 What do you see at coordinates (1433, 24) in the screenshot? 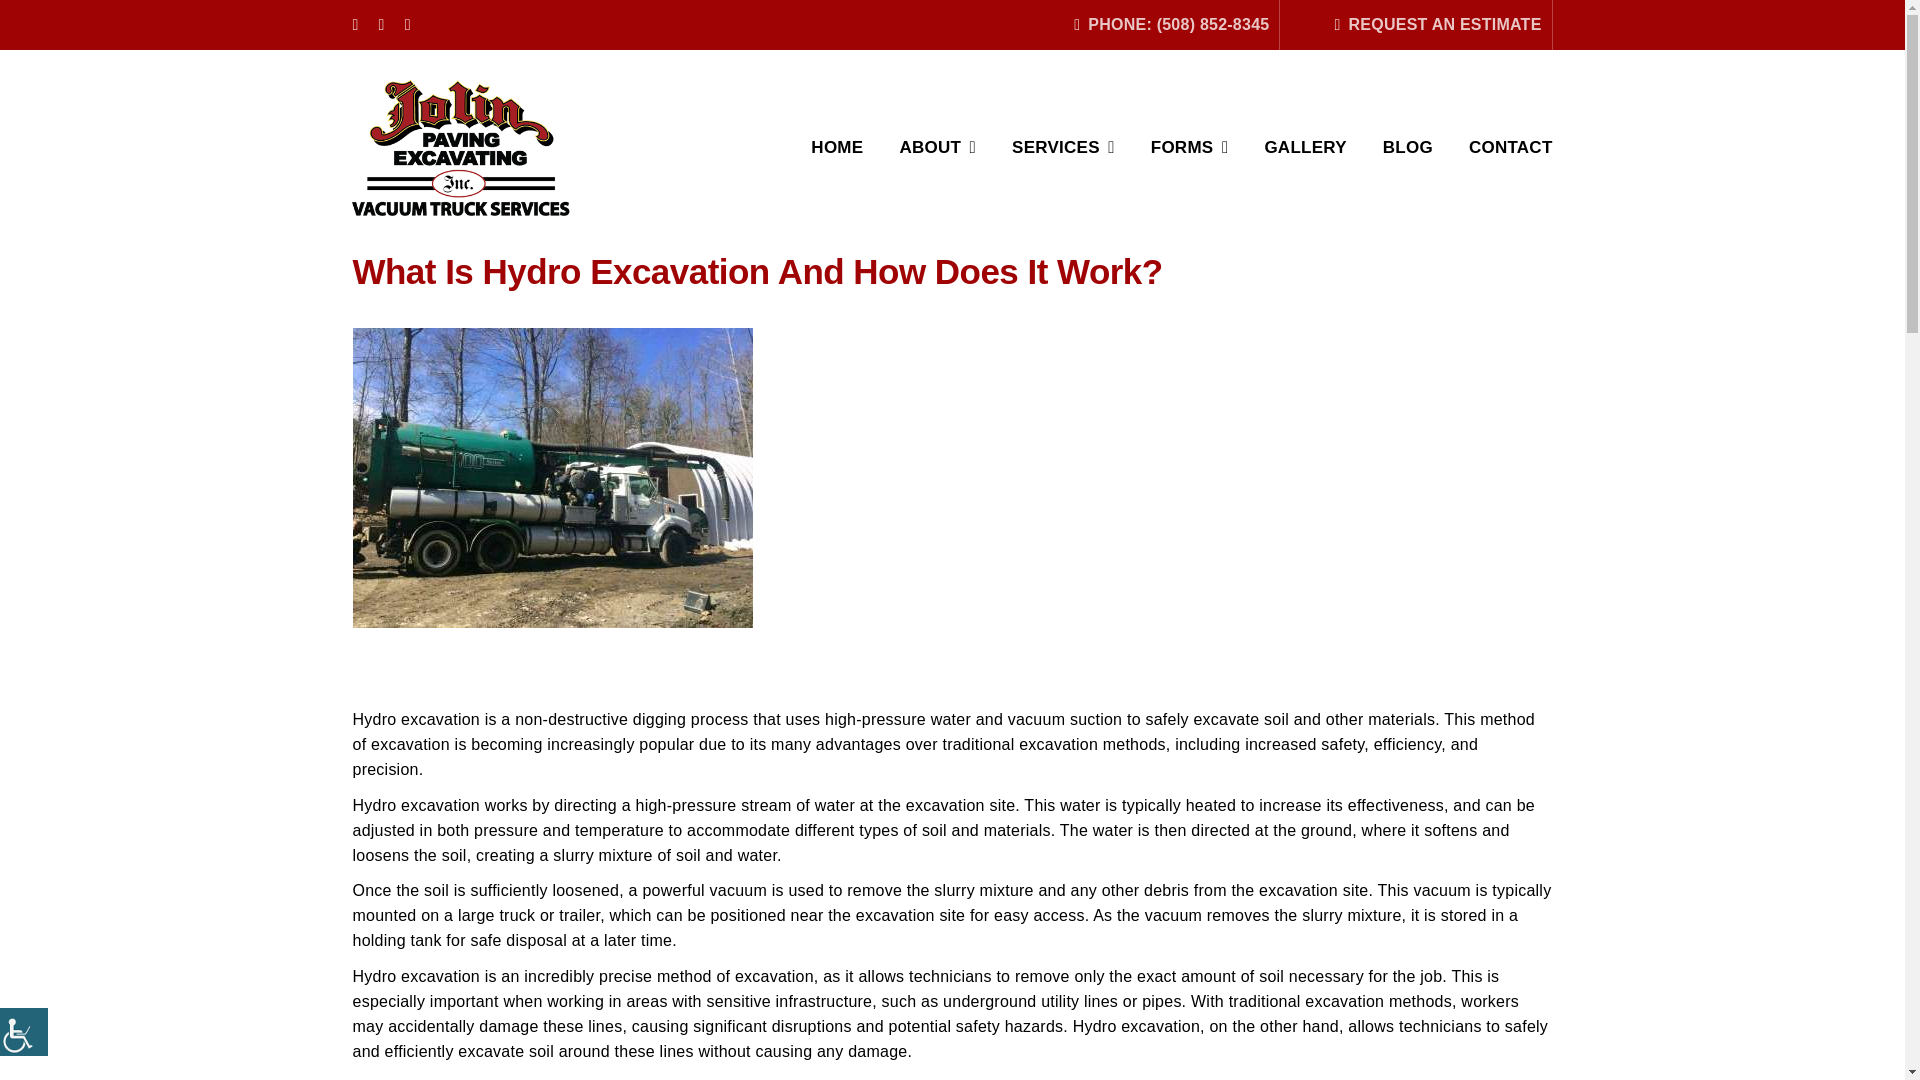
I see `REQUEST AN ESTIMATE` at bounding box center [1433, 24].